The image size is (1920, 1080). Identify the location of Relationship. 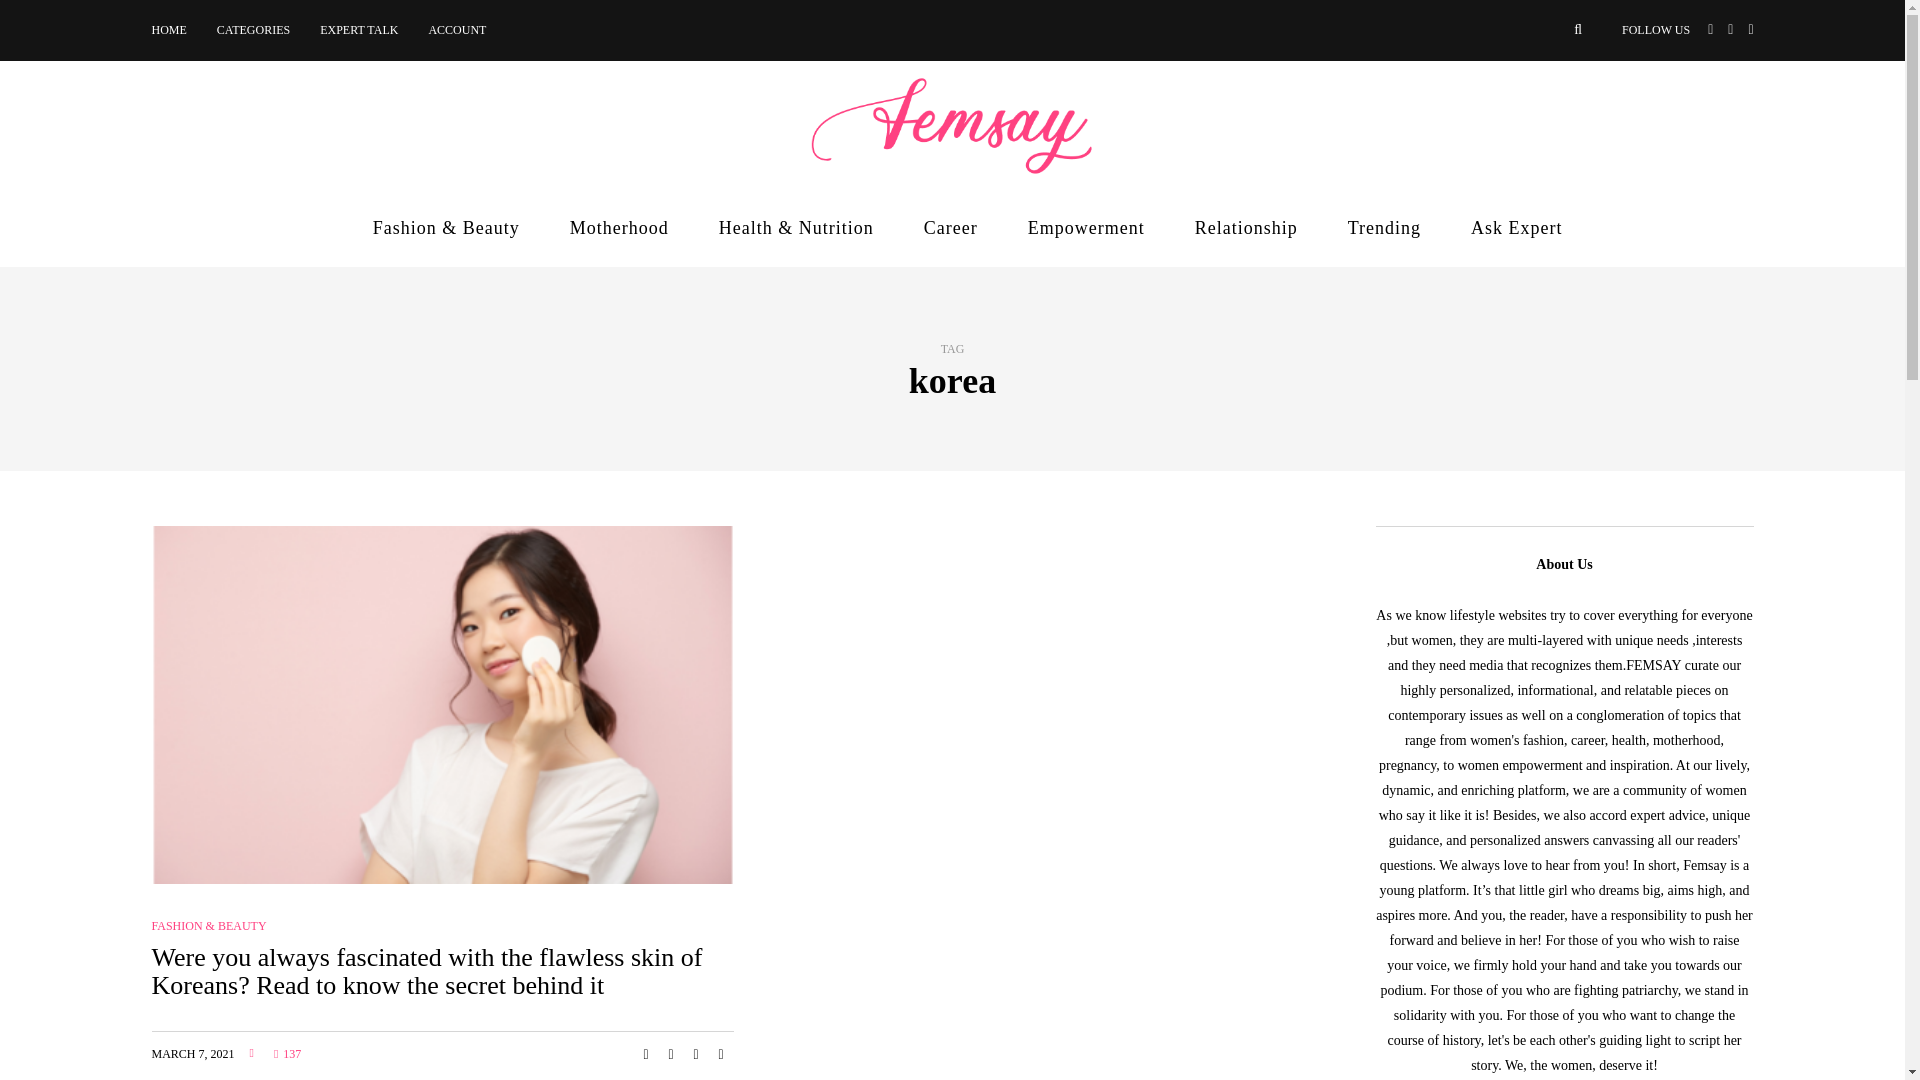
(1246, 228).